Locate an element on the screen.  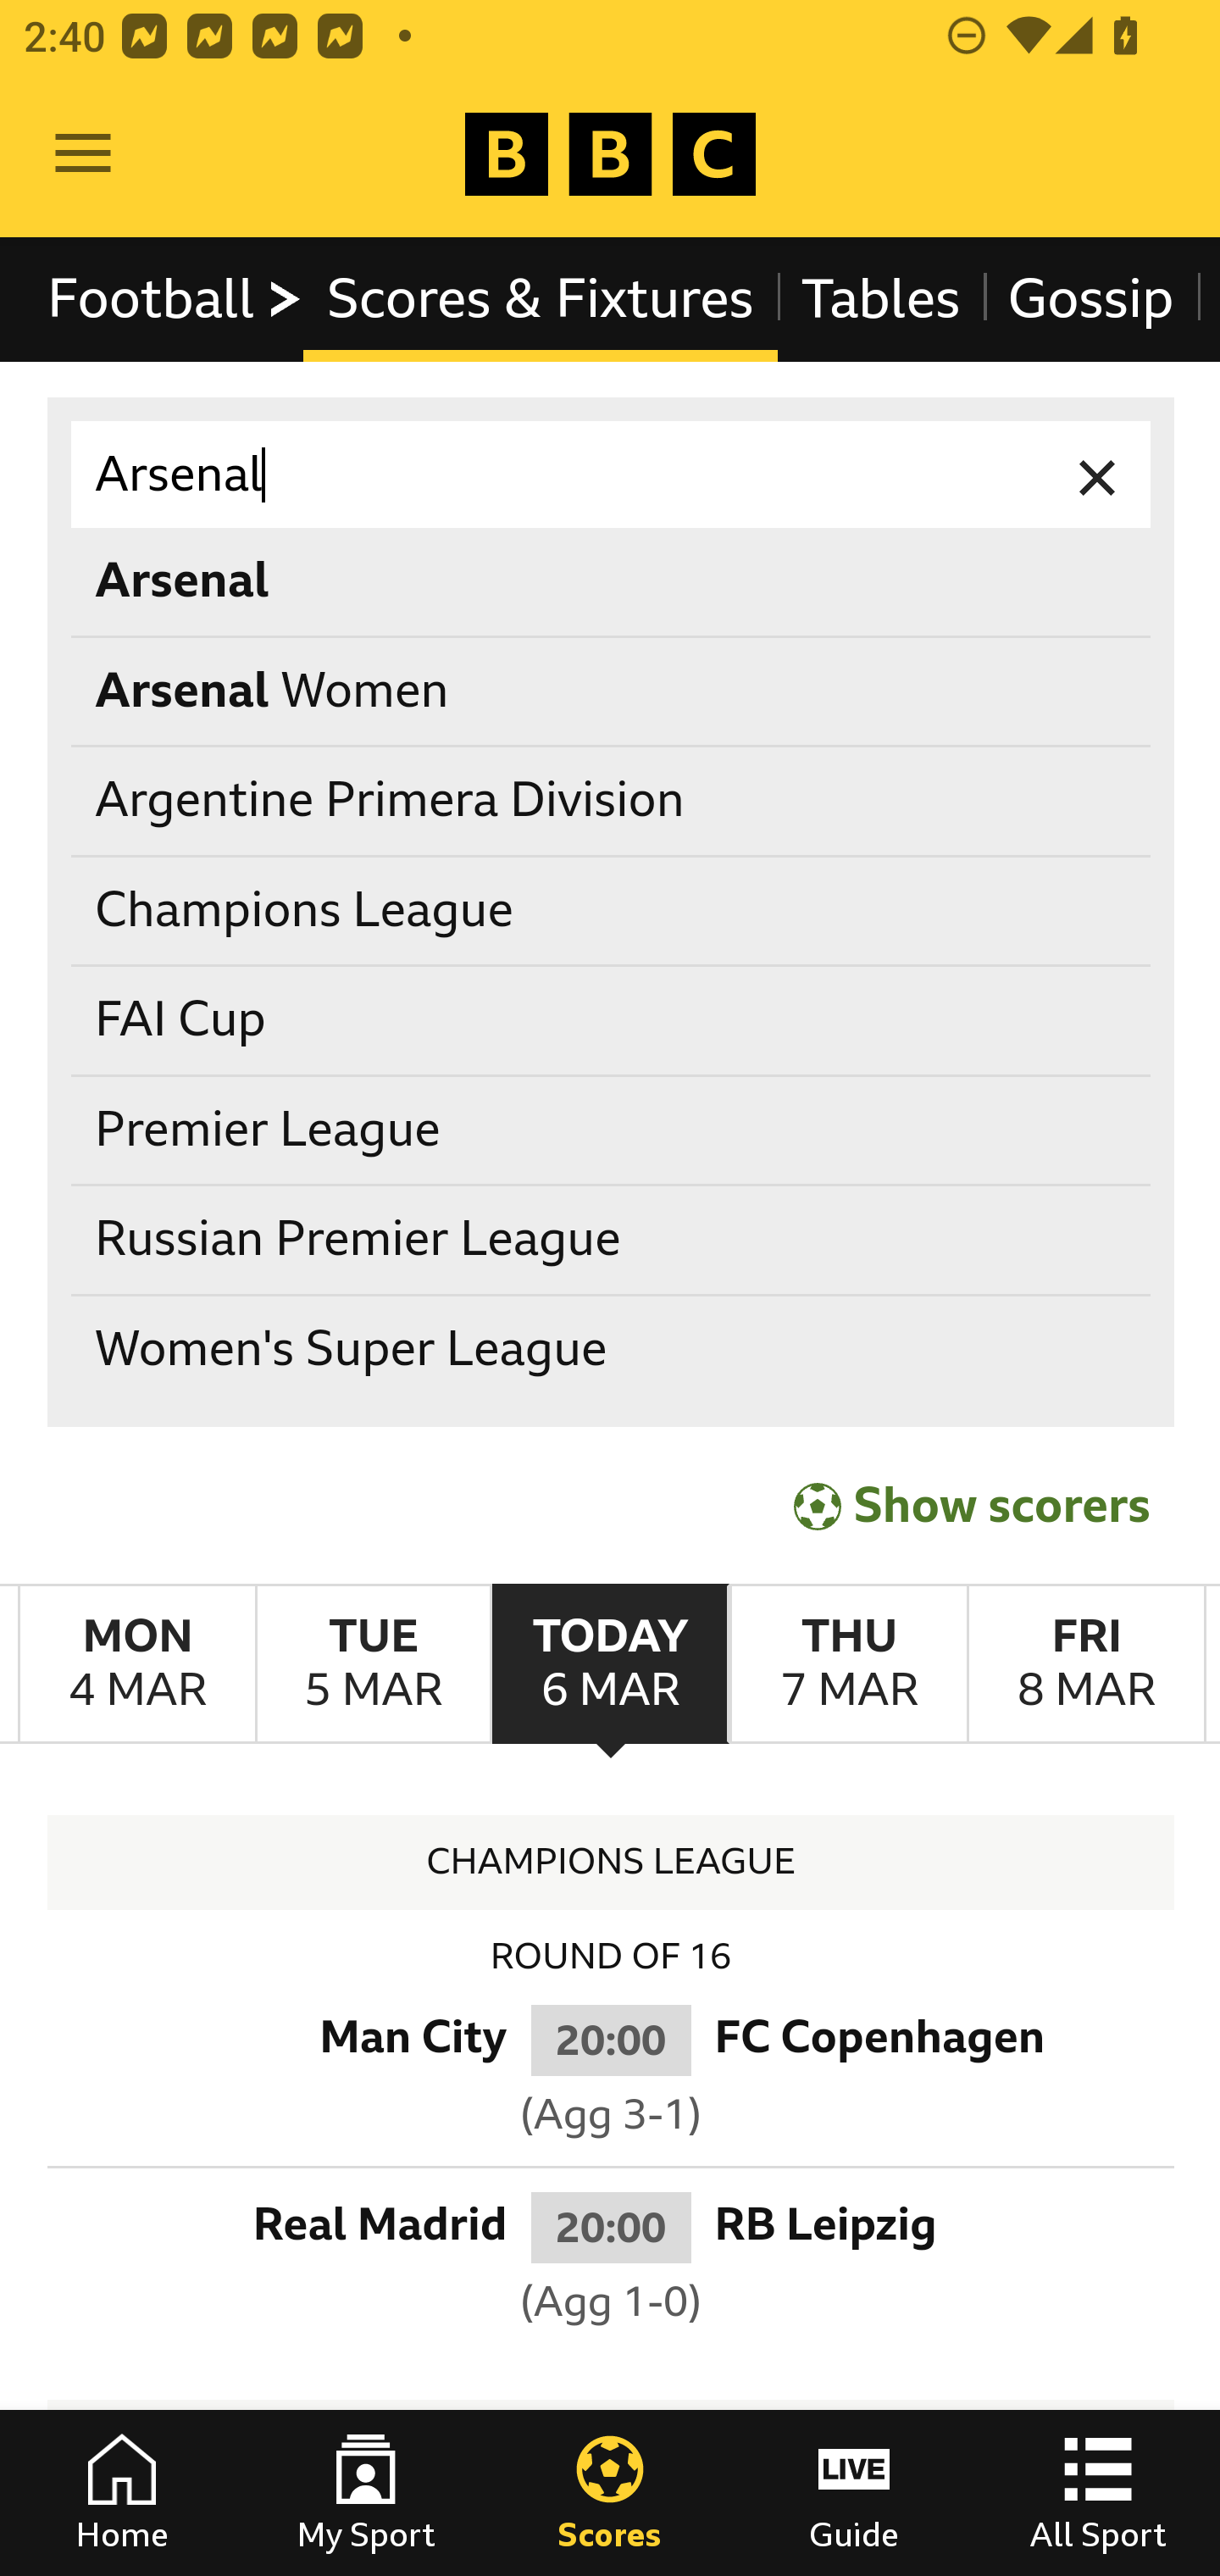
Home is located at coordinates (122, 2493).